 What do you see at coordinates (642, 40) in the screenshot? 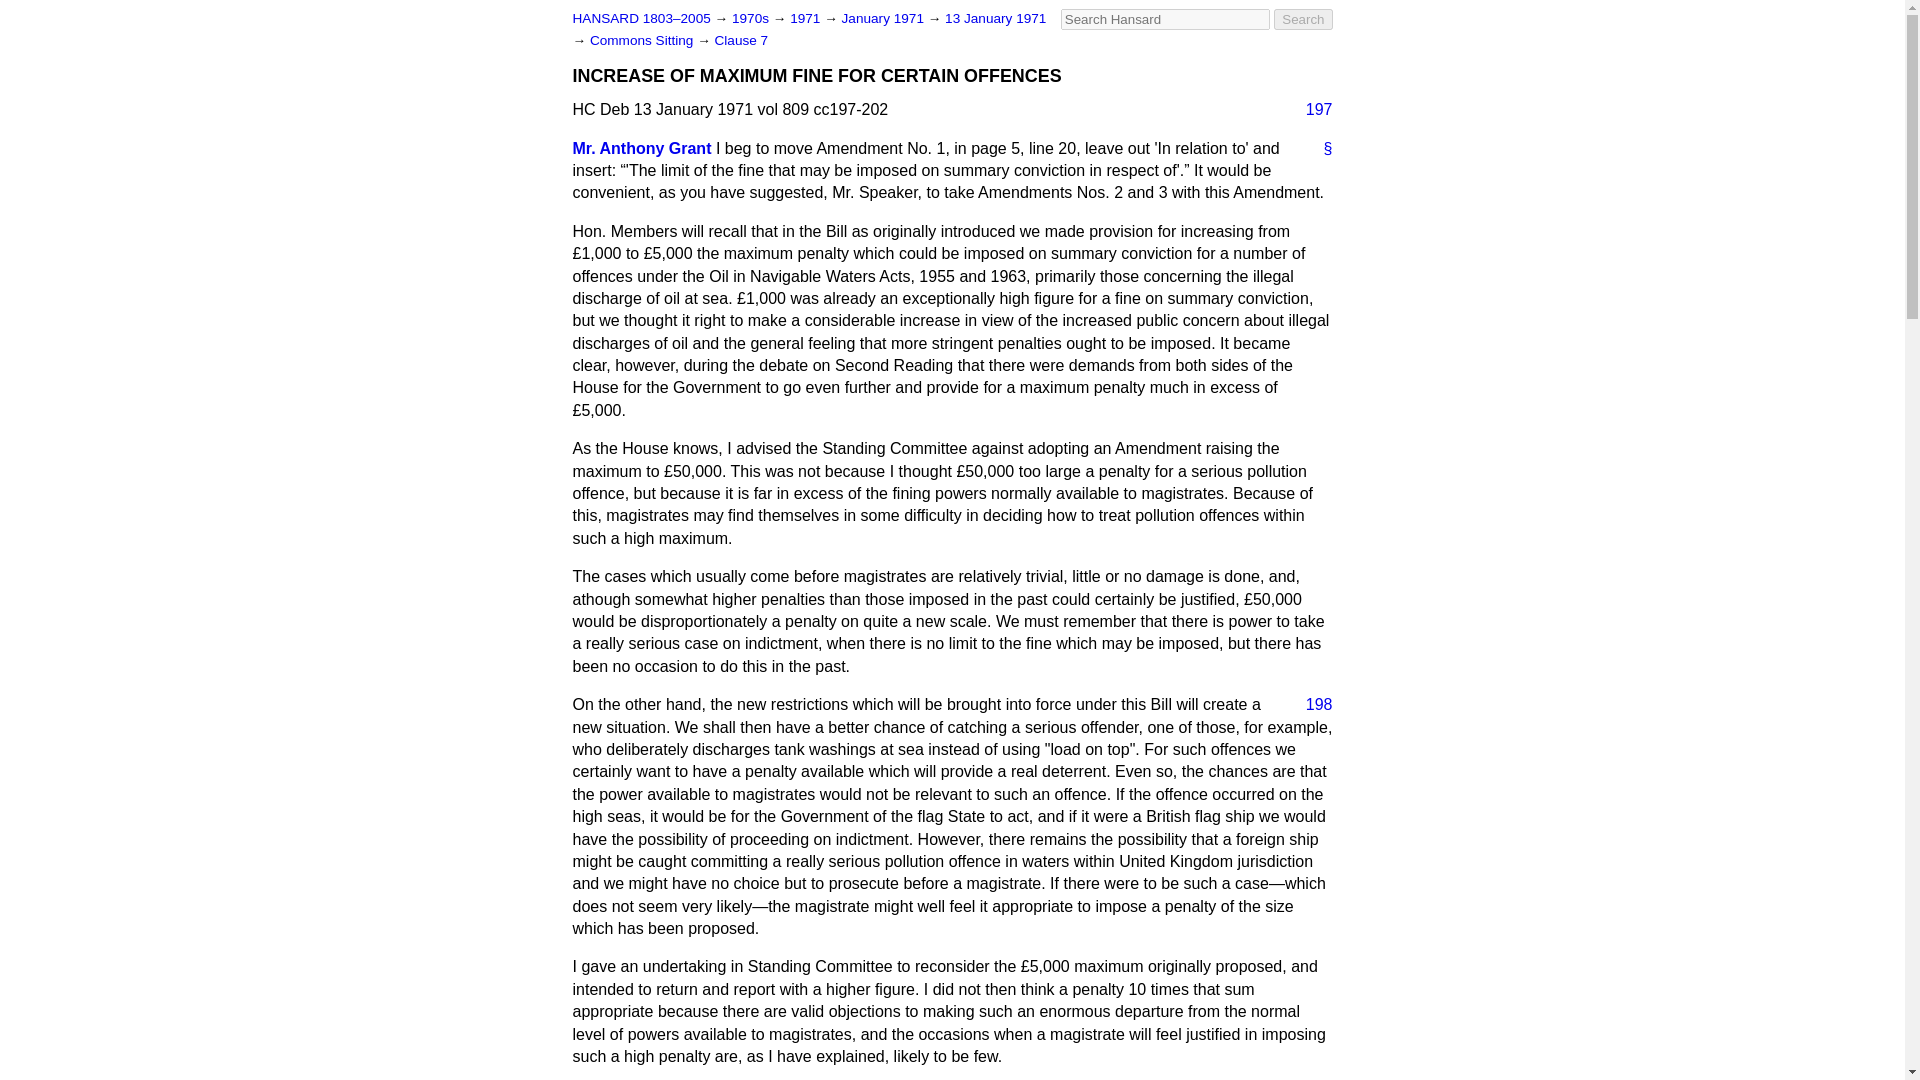
I see `Commons Sitting` at bounding box center [642, 40].